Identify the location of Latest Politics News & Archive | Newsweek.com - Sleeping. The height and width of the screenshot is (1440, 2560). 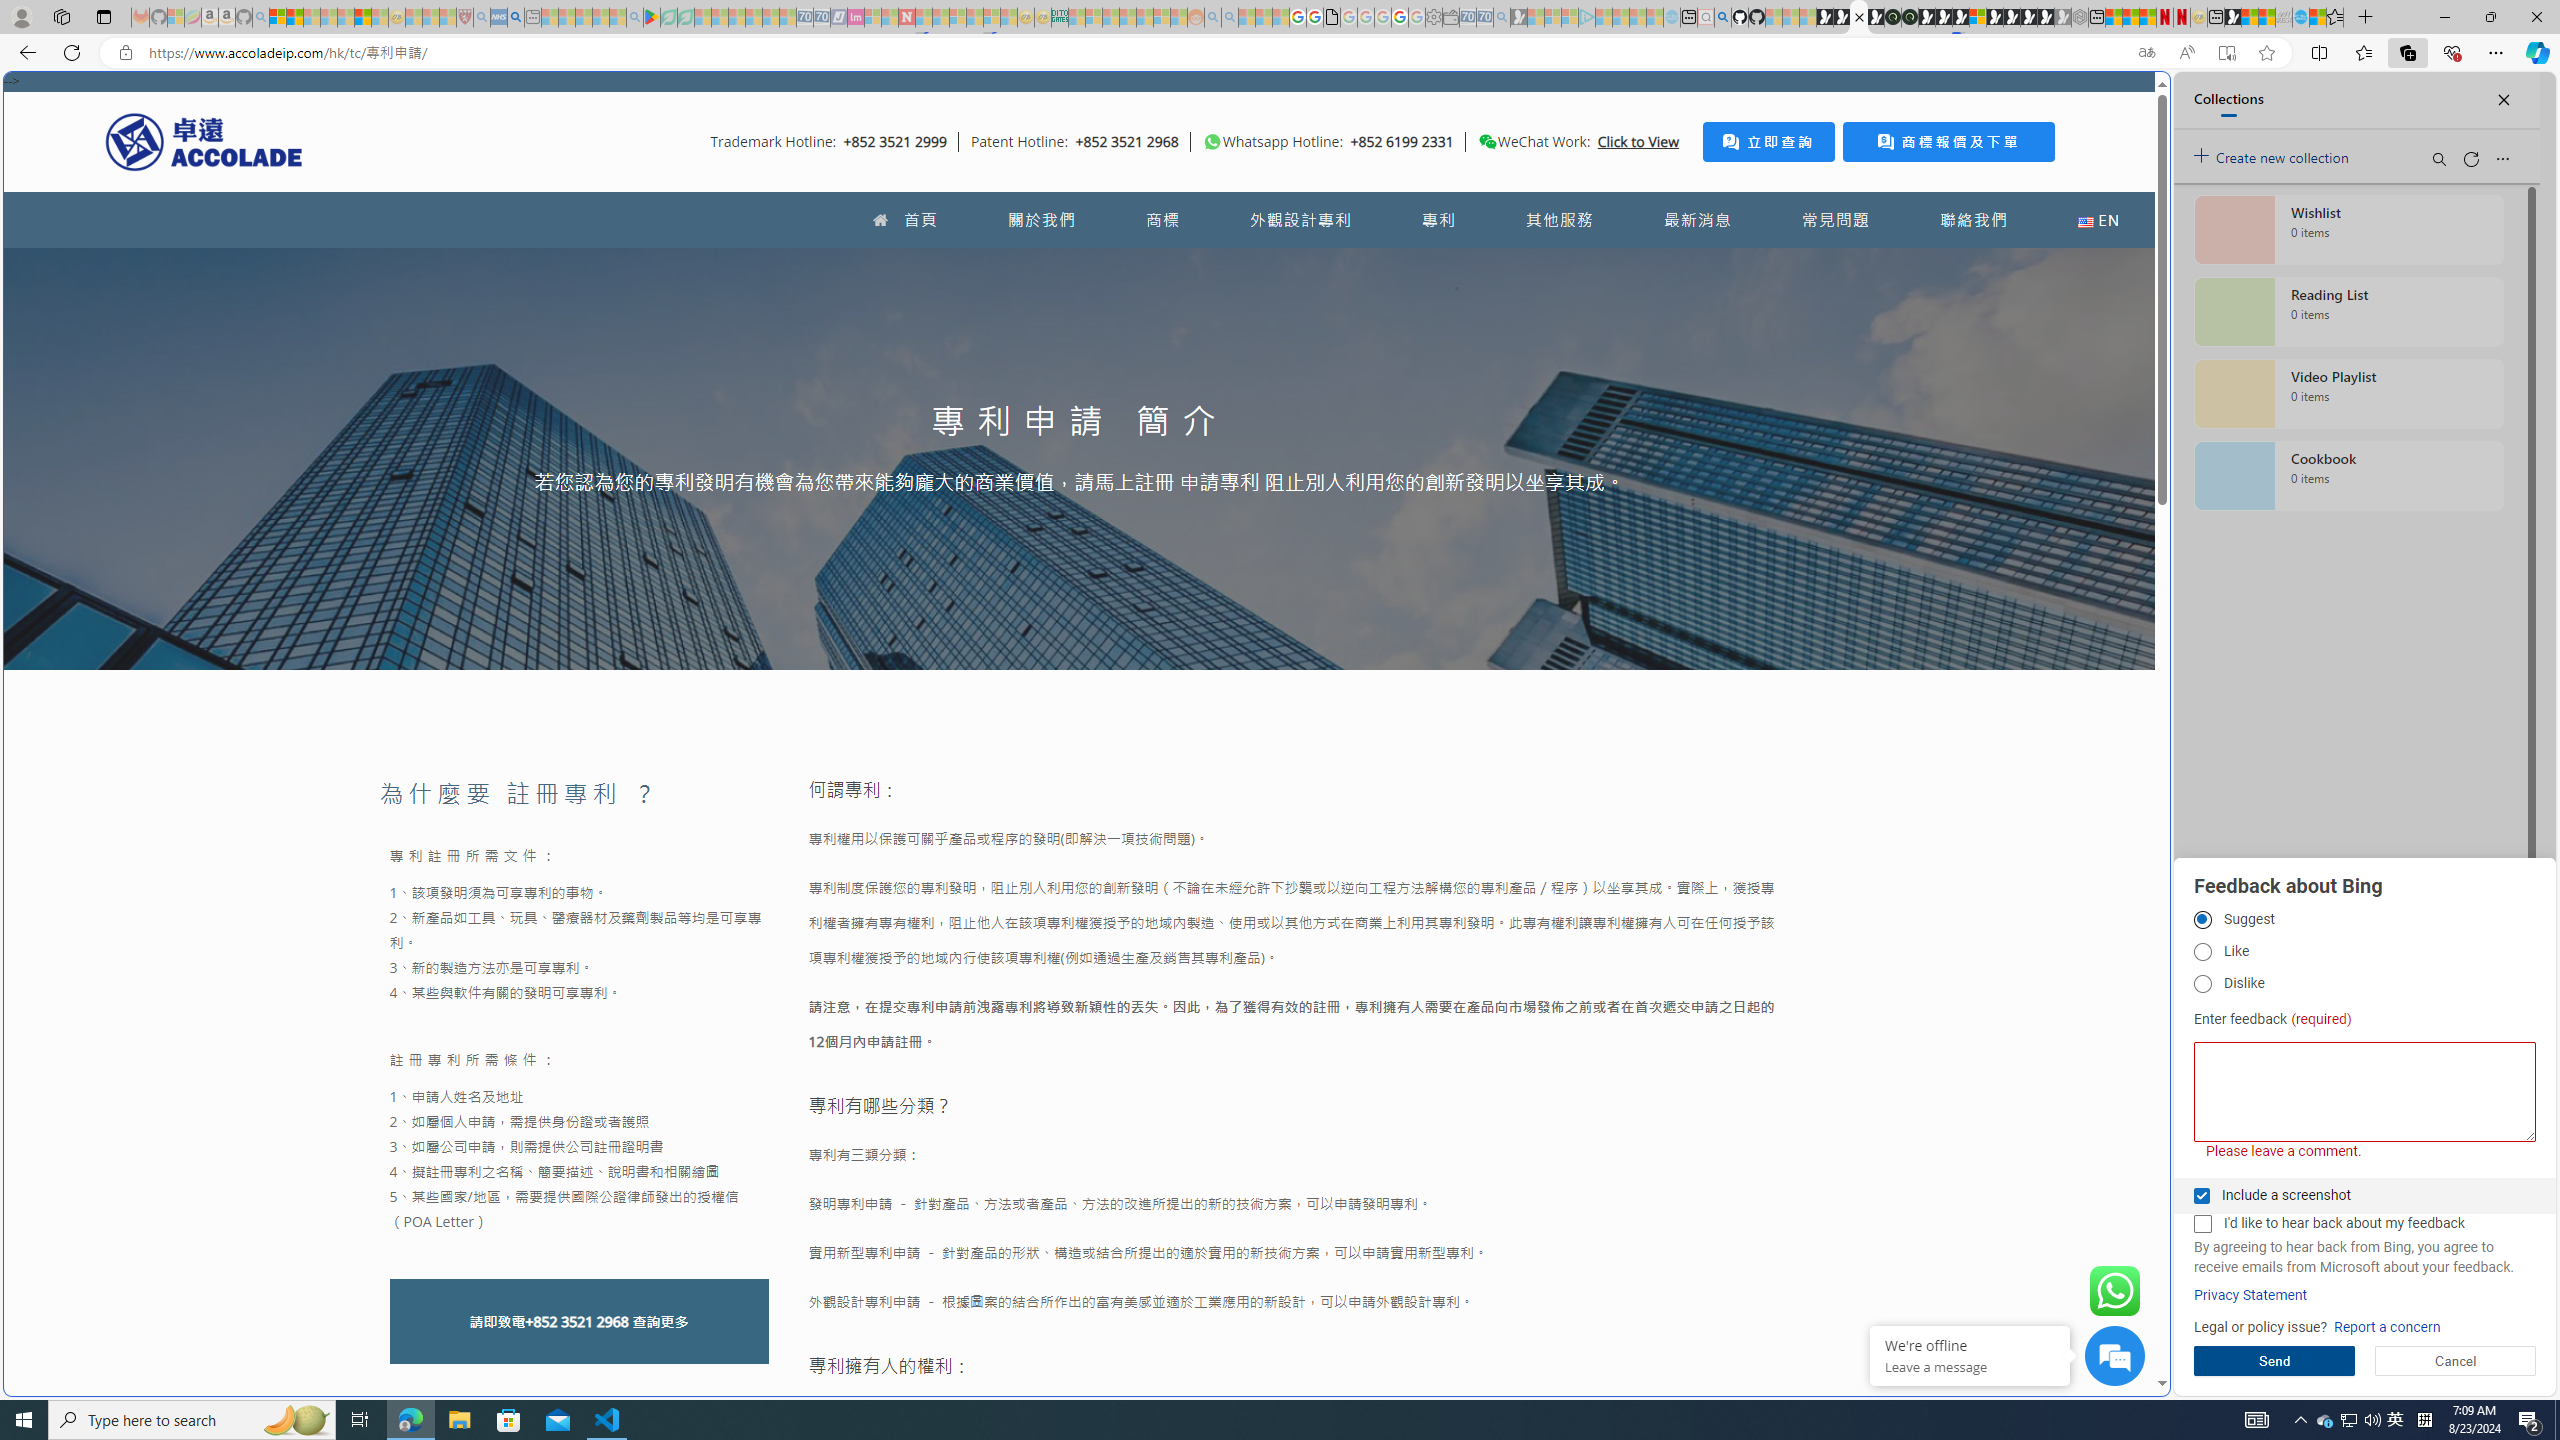
(907, 17).